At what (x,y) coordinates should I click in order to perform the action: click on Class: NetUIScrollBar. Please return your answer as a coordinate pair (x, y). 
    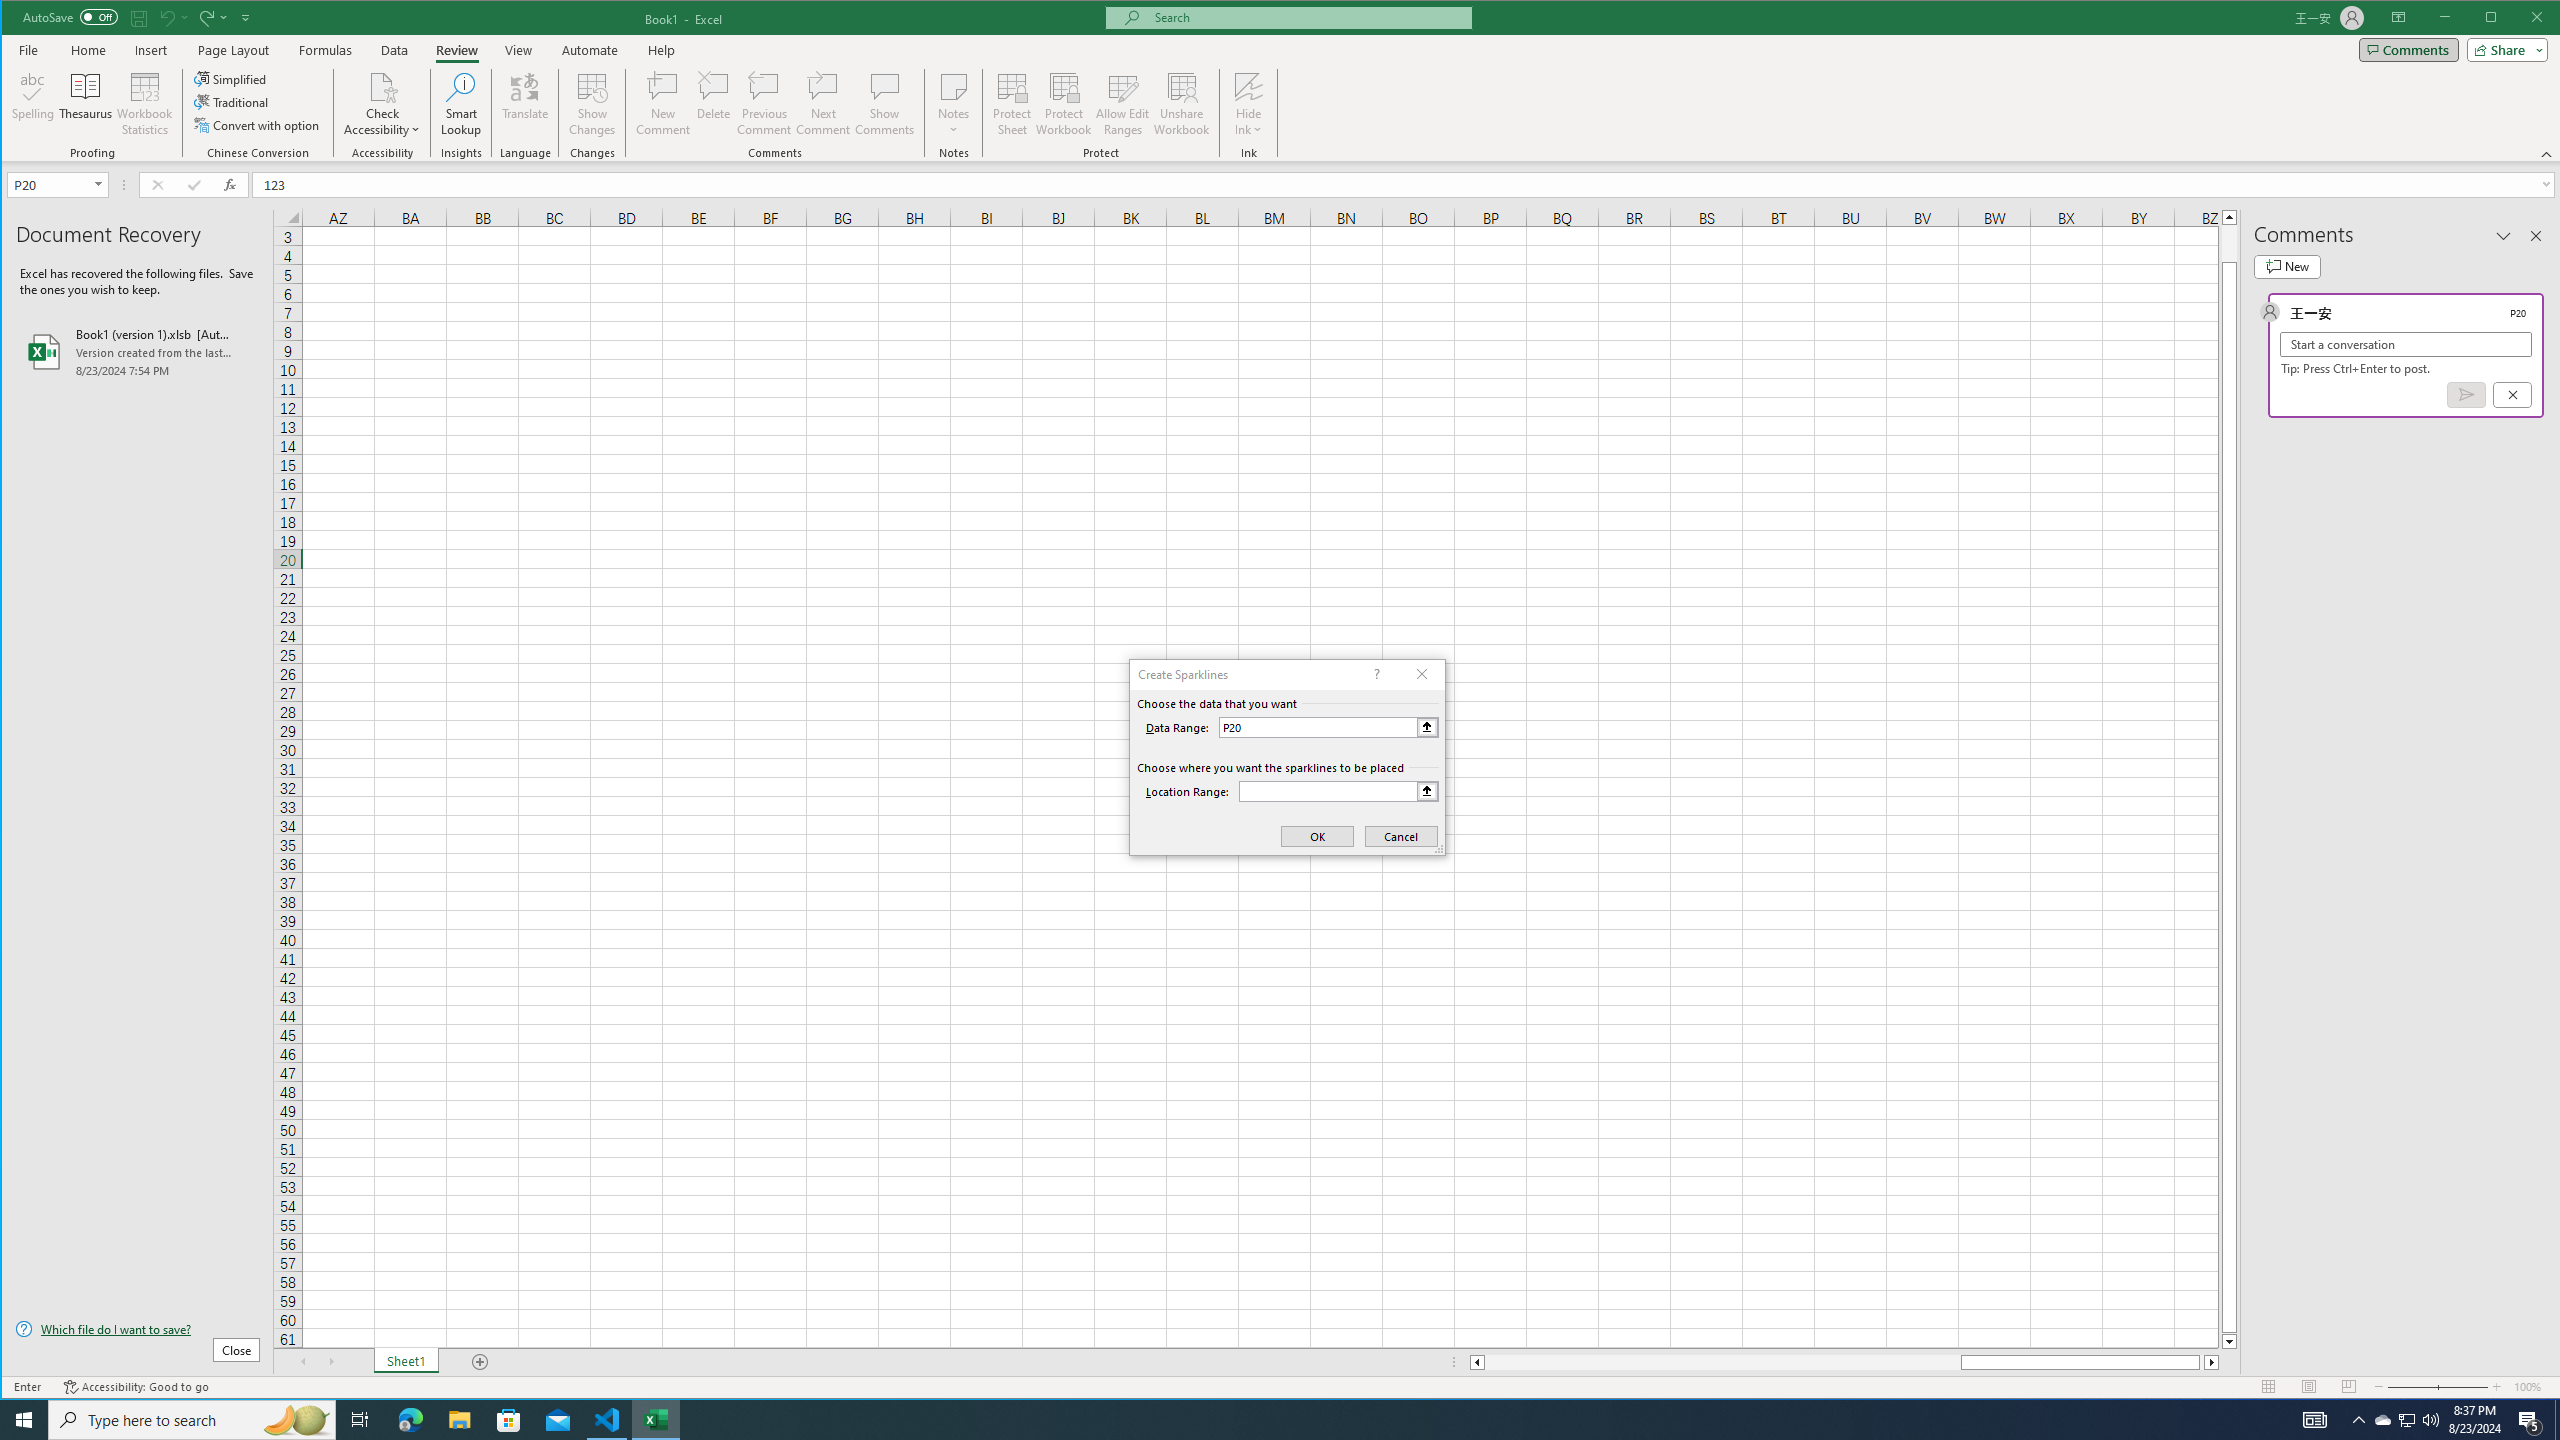
    Looking at the image, I should click on (1844, 1362).